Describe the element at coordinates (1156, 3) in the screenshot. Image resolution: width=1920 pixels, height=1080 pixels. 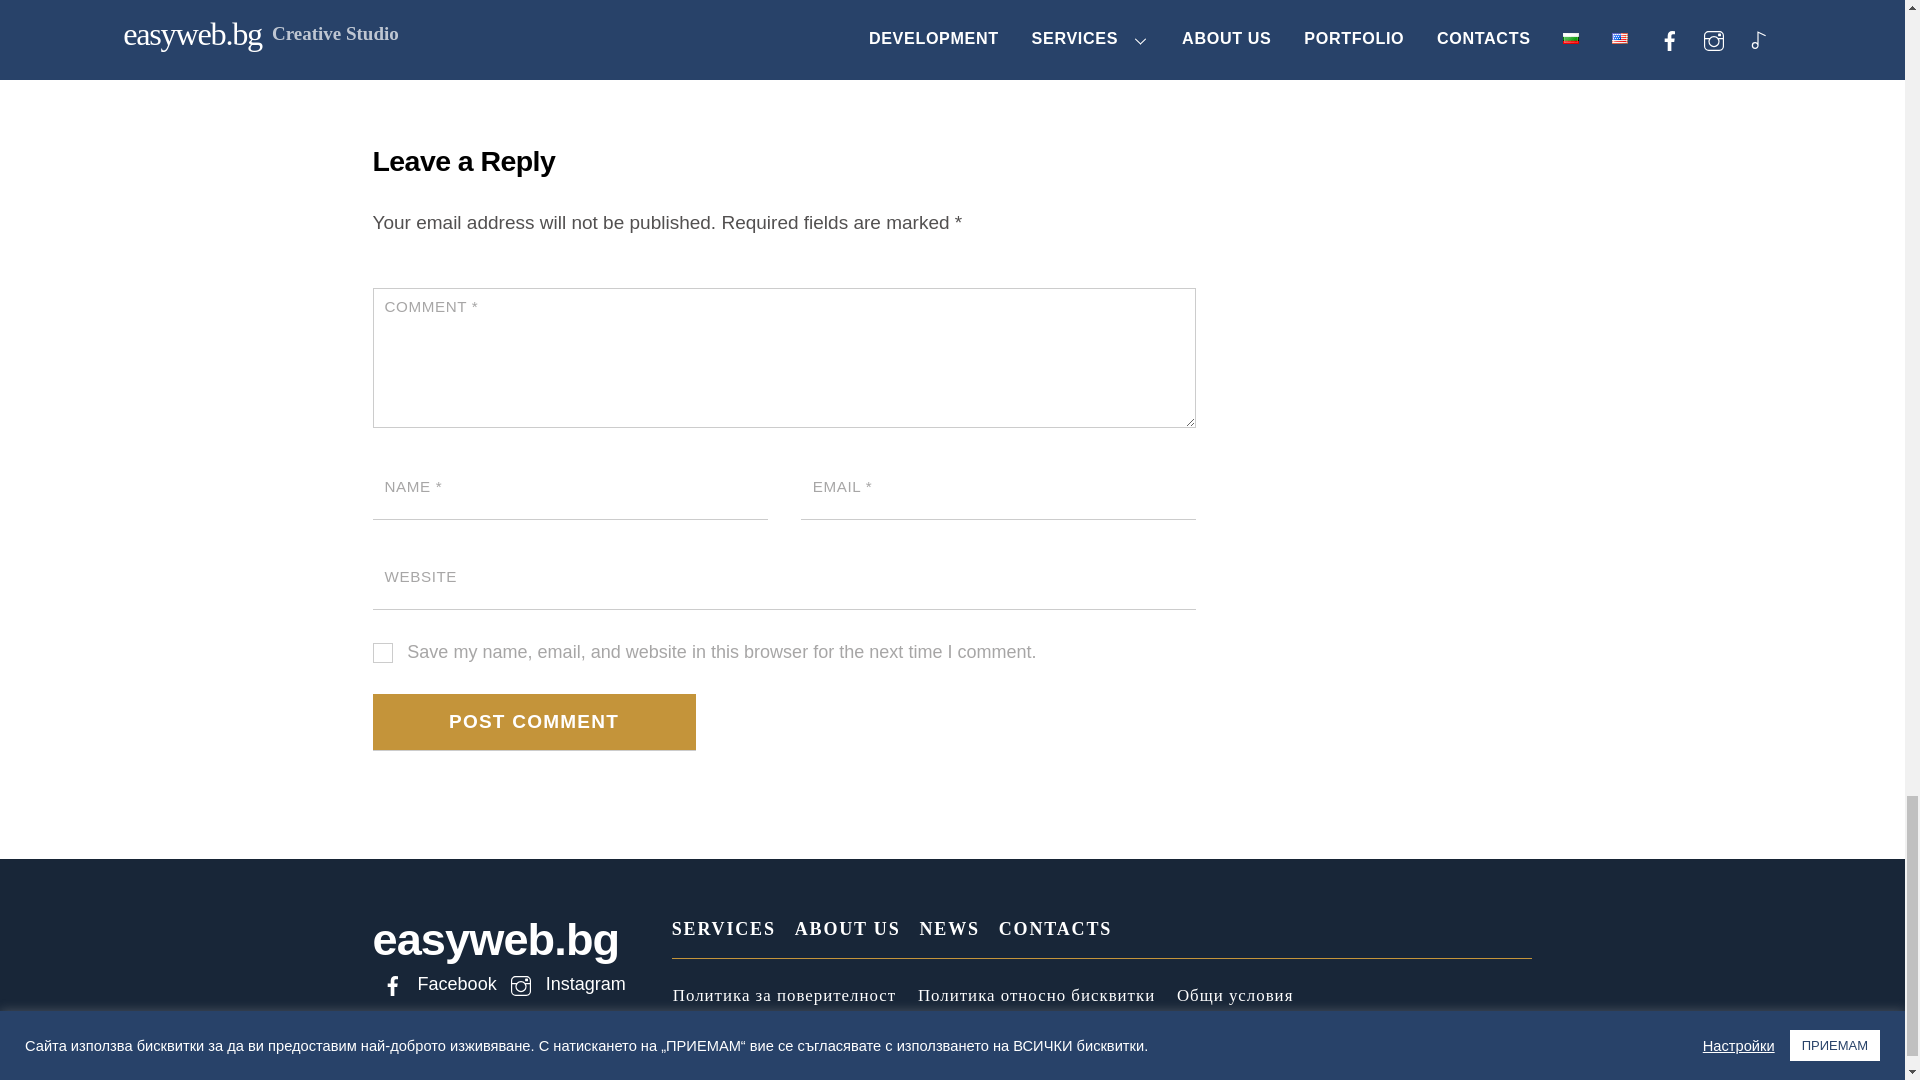
I see `REPLY` at that location.